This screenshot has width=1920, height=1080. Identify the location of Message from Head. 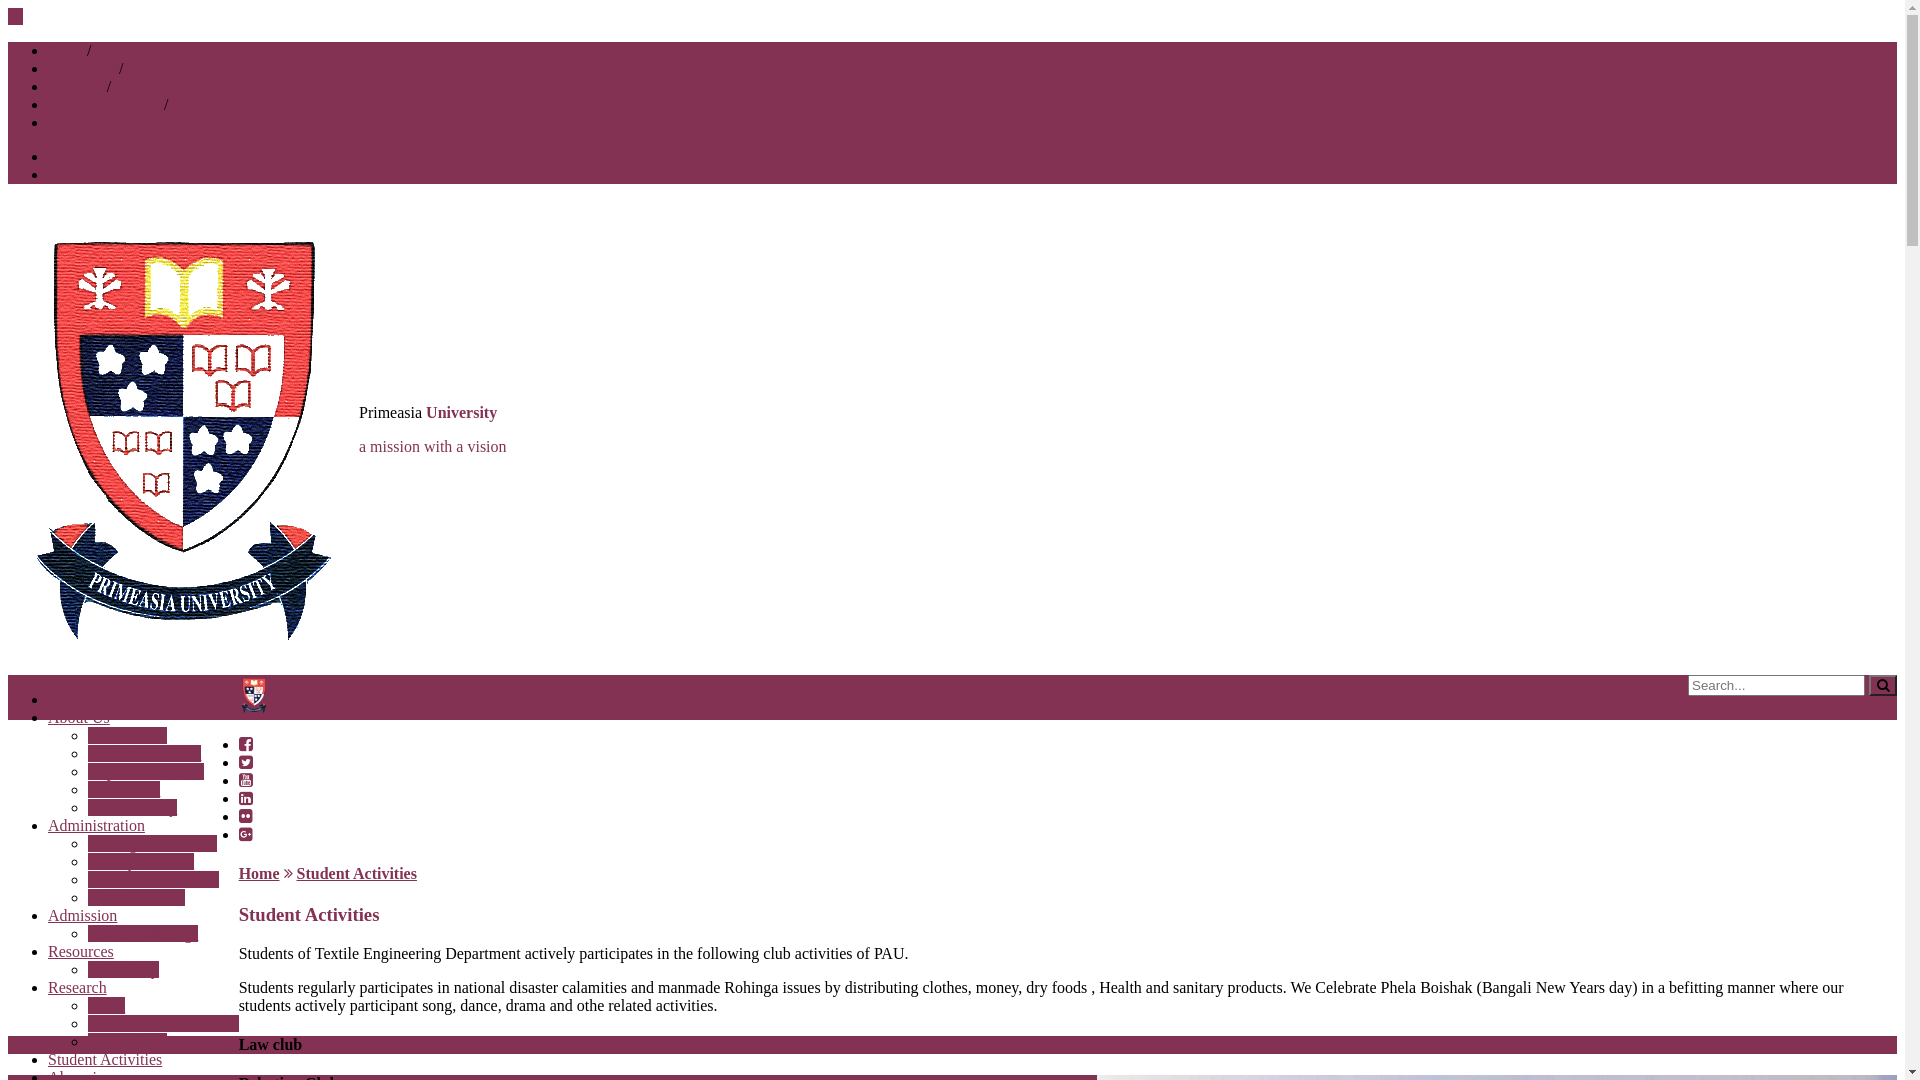
(152, 844).